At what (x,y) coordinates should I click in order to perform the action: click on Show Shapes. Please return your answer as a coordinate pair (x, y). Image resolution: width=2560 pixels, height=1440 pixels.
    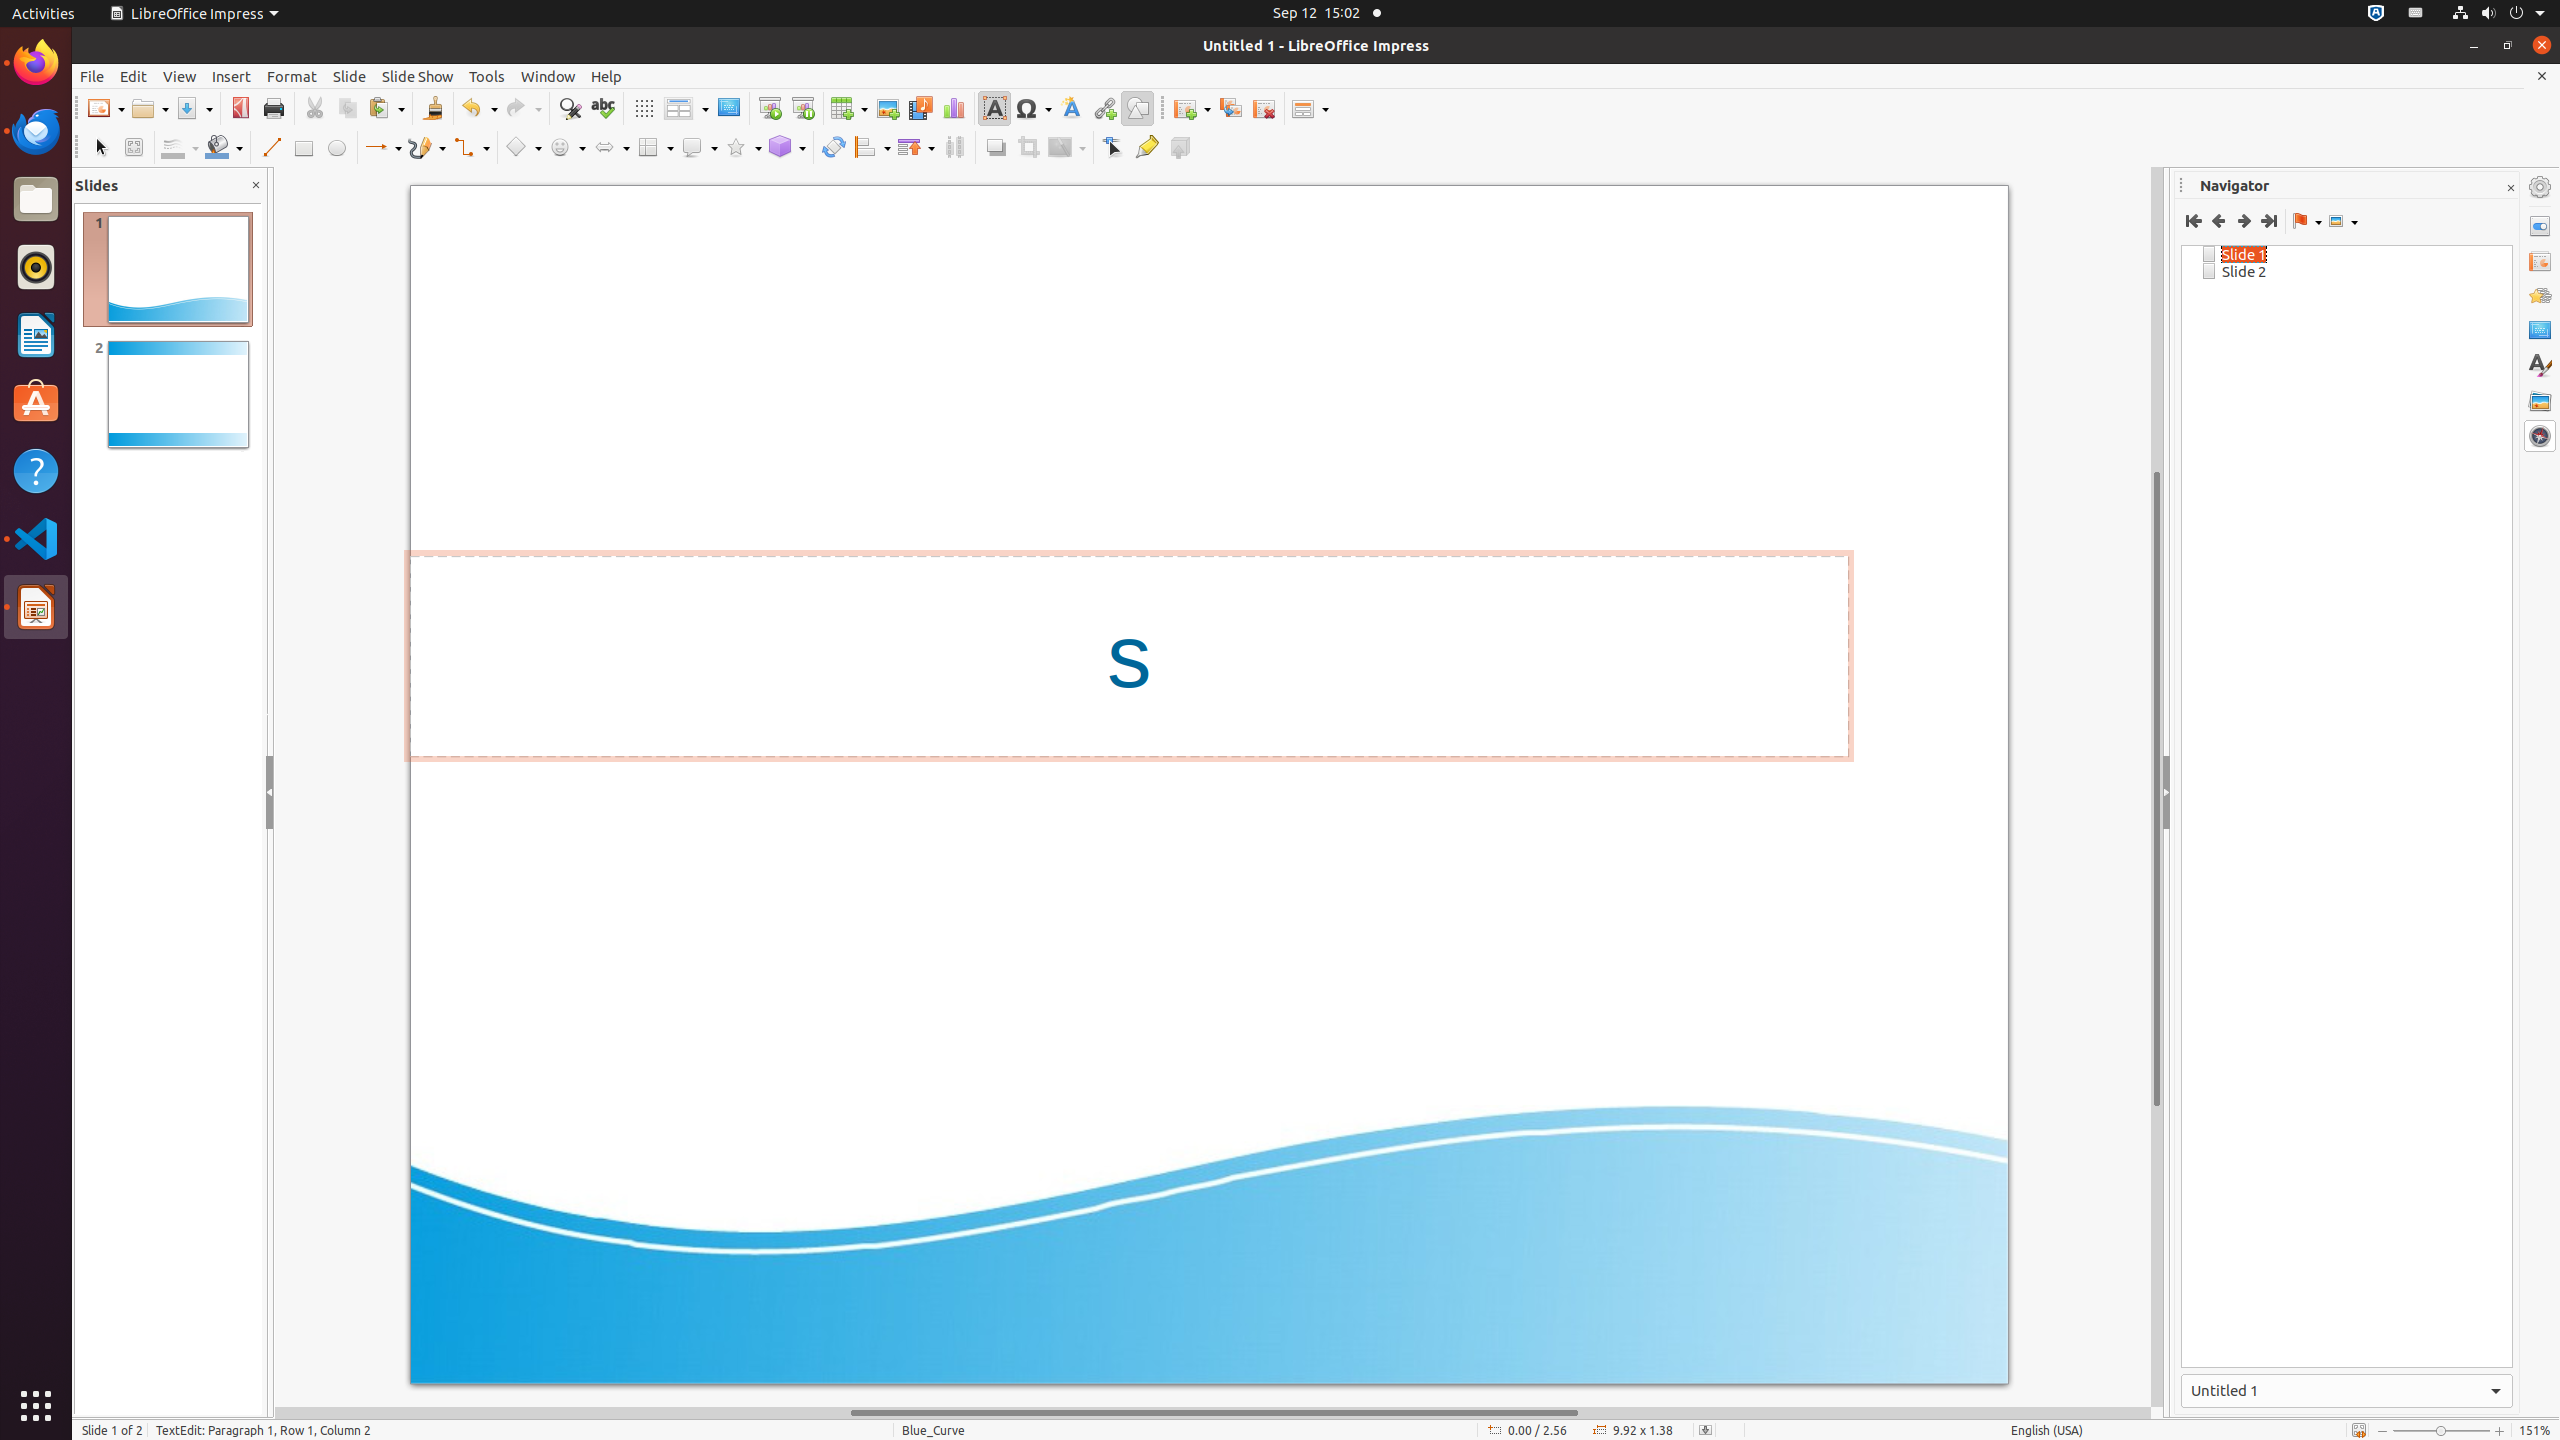
    Looking at the image, I should click on (2343, 221).